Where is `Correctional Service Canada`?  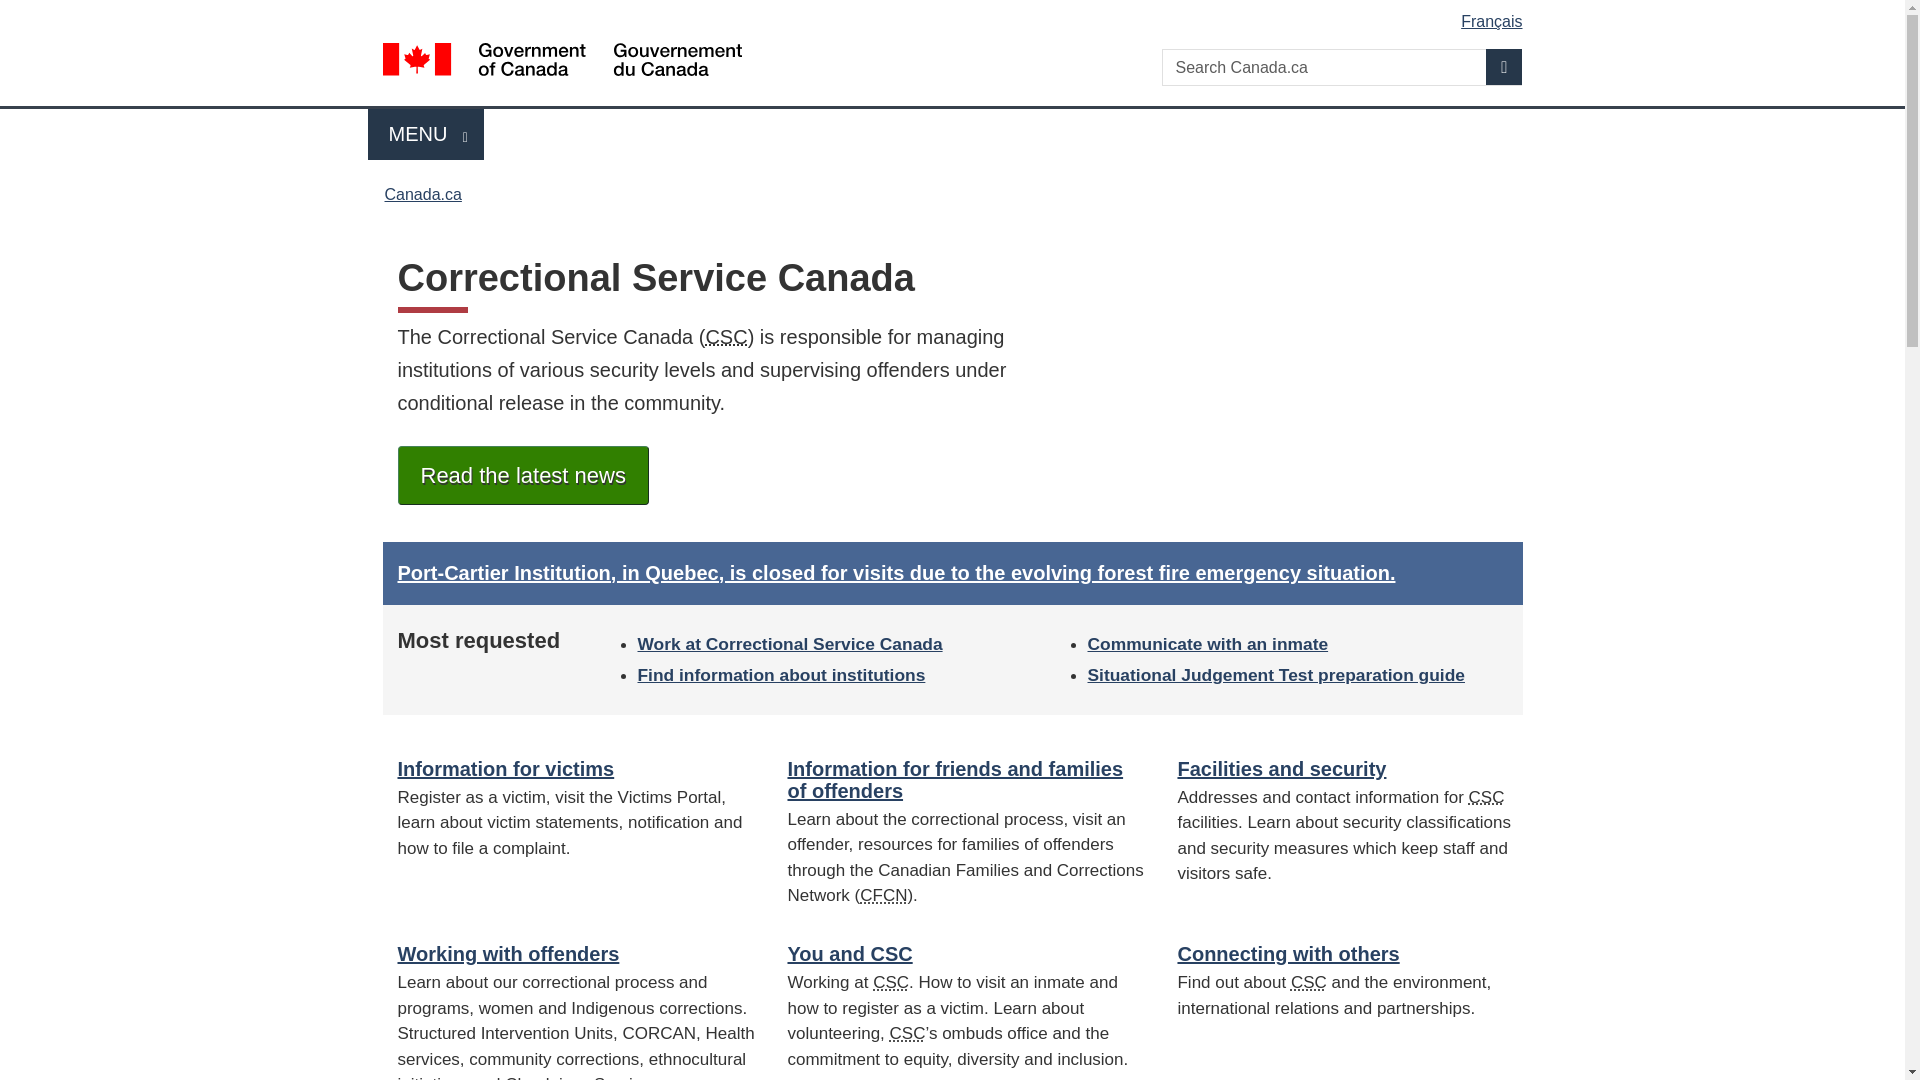 Correctional Service Canada is located at coordinates (908, 1033).